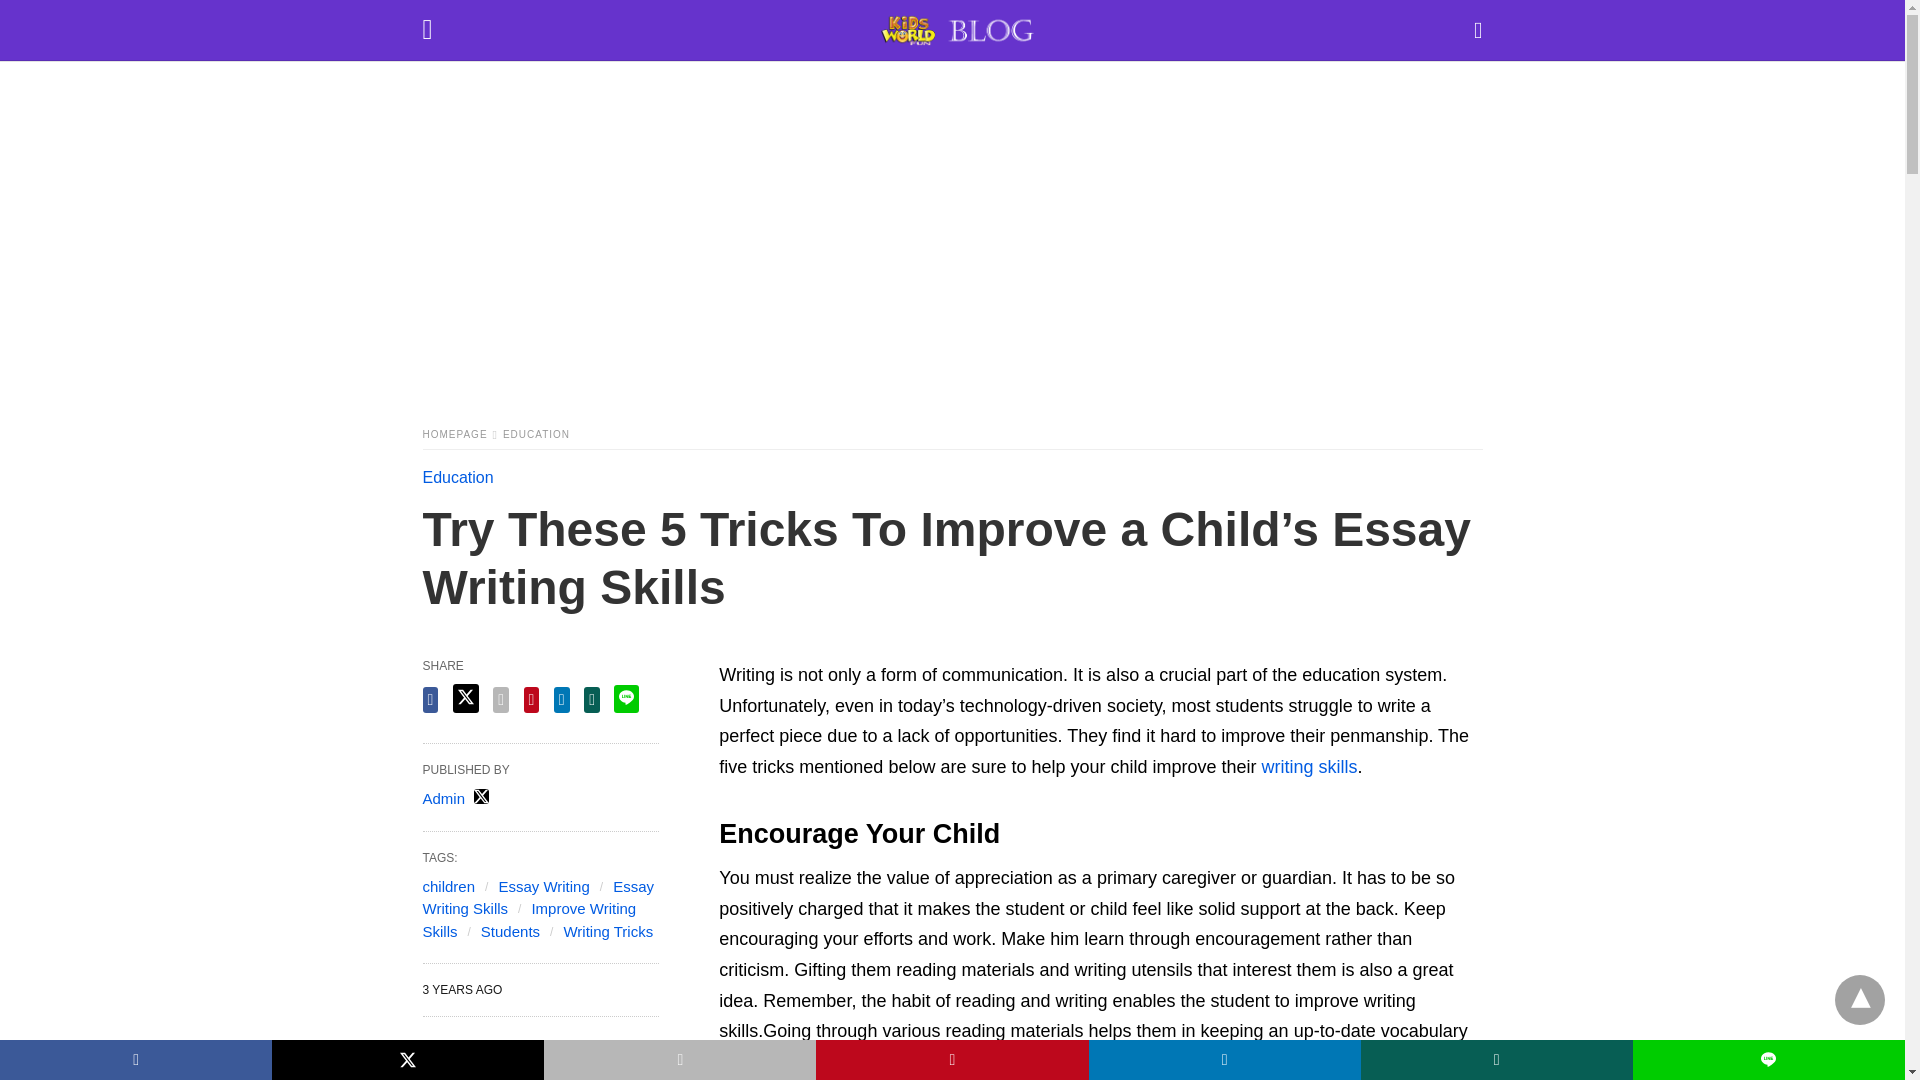 This screenshot has height=1080, width=1920. What do you see at coordinates (536, 434) in the screenshot?
I see `Education` at bounding box center [536, 434].